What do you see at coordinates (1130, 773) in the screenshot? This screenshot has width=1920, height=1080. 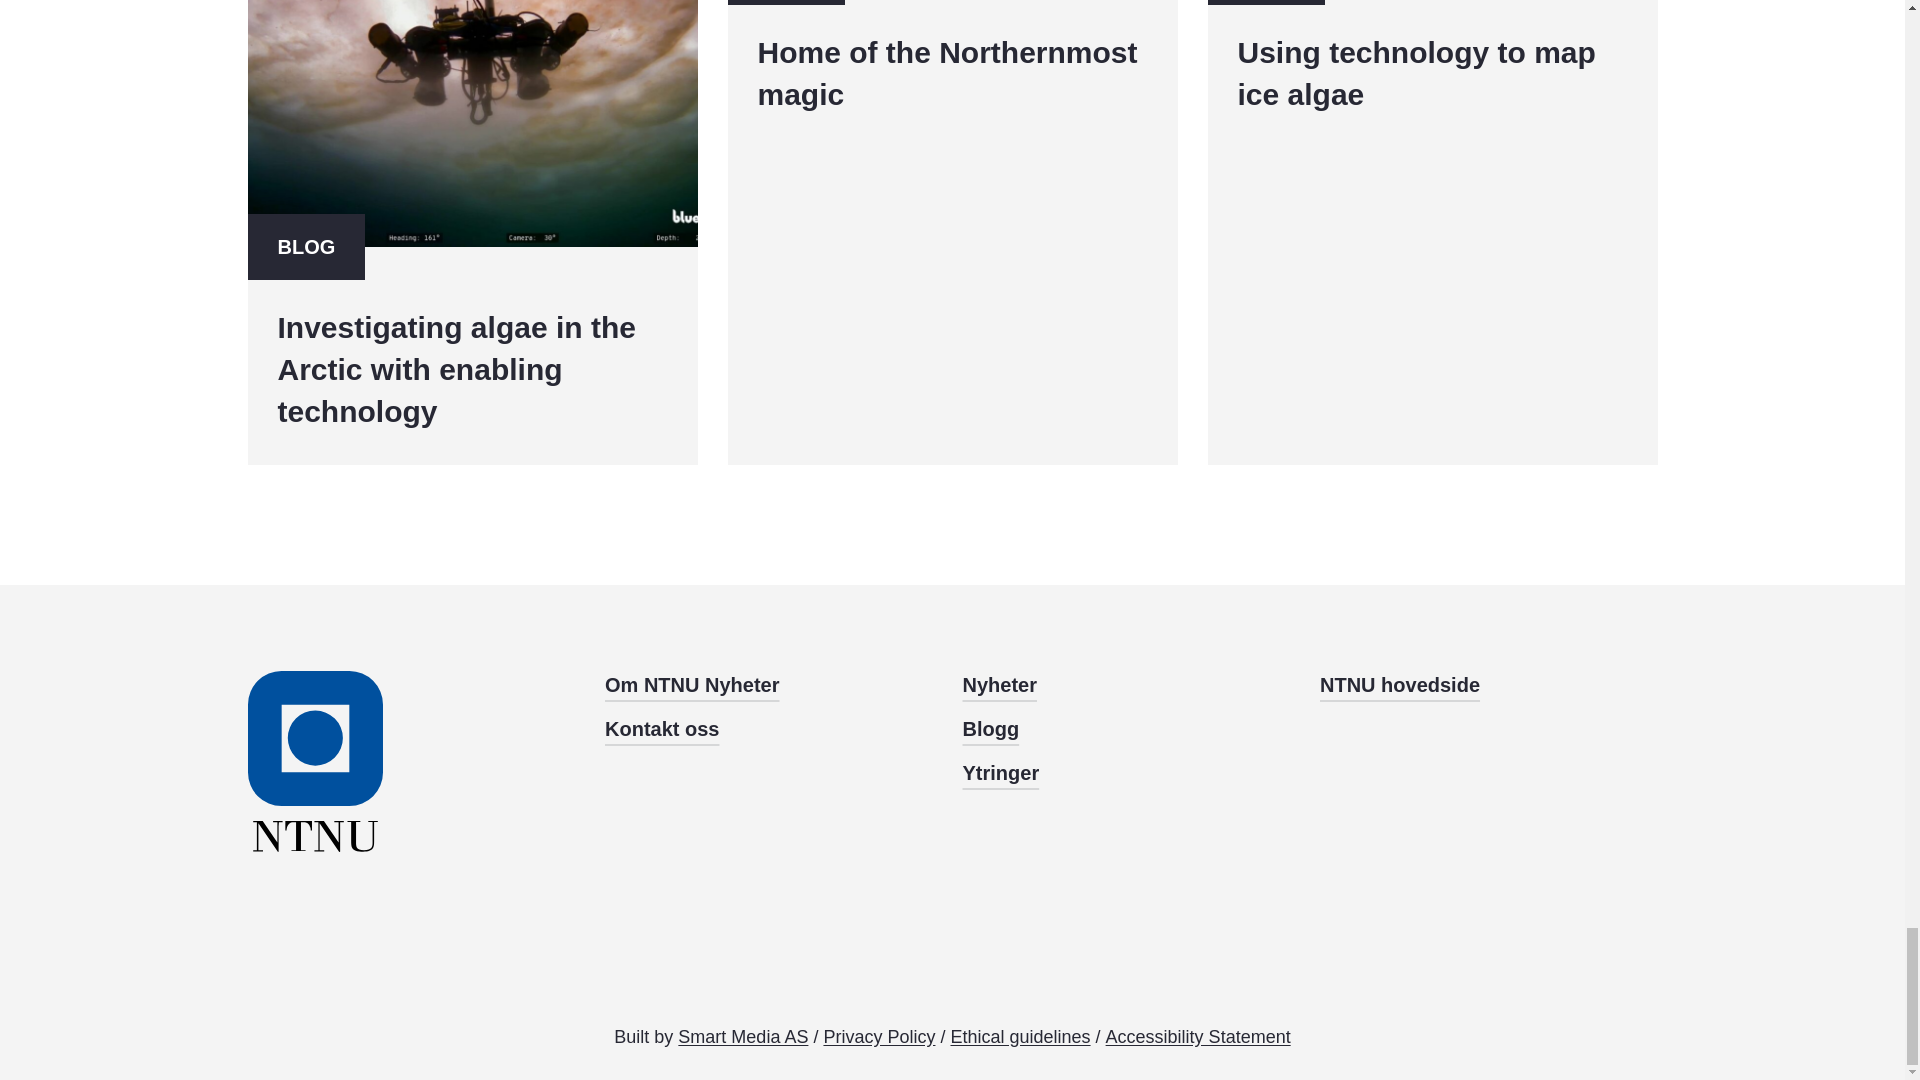 I see `Blogg` at bounding box center [1130, 773].